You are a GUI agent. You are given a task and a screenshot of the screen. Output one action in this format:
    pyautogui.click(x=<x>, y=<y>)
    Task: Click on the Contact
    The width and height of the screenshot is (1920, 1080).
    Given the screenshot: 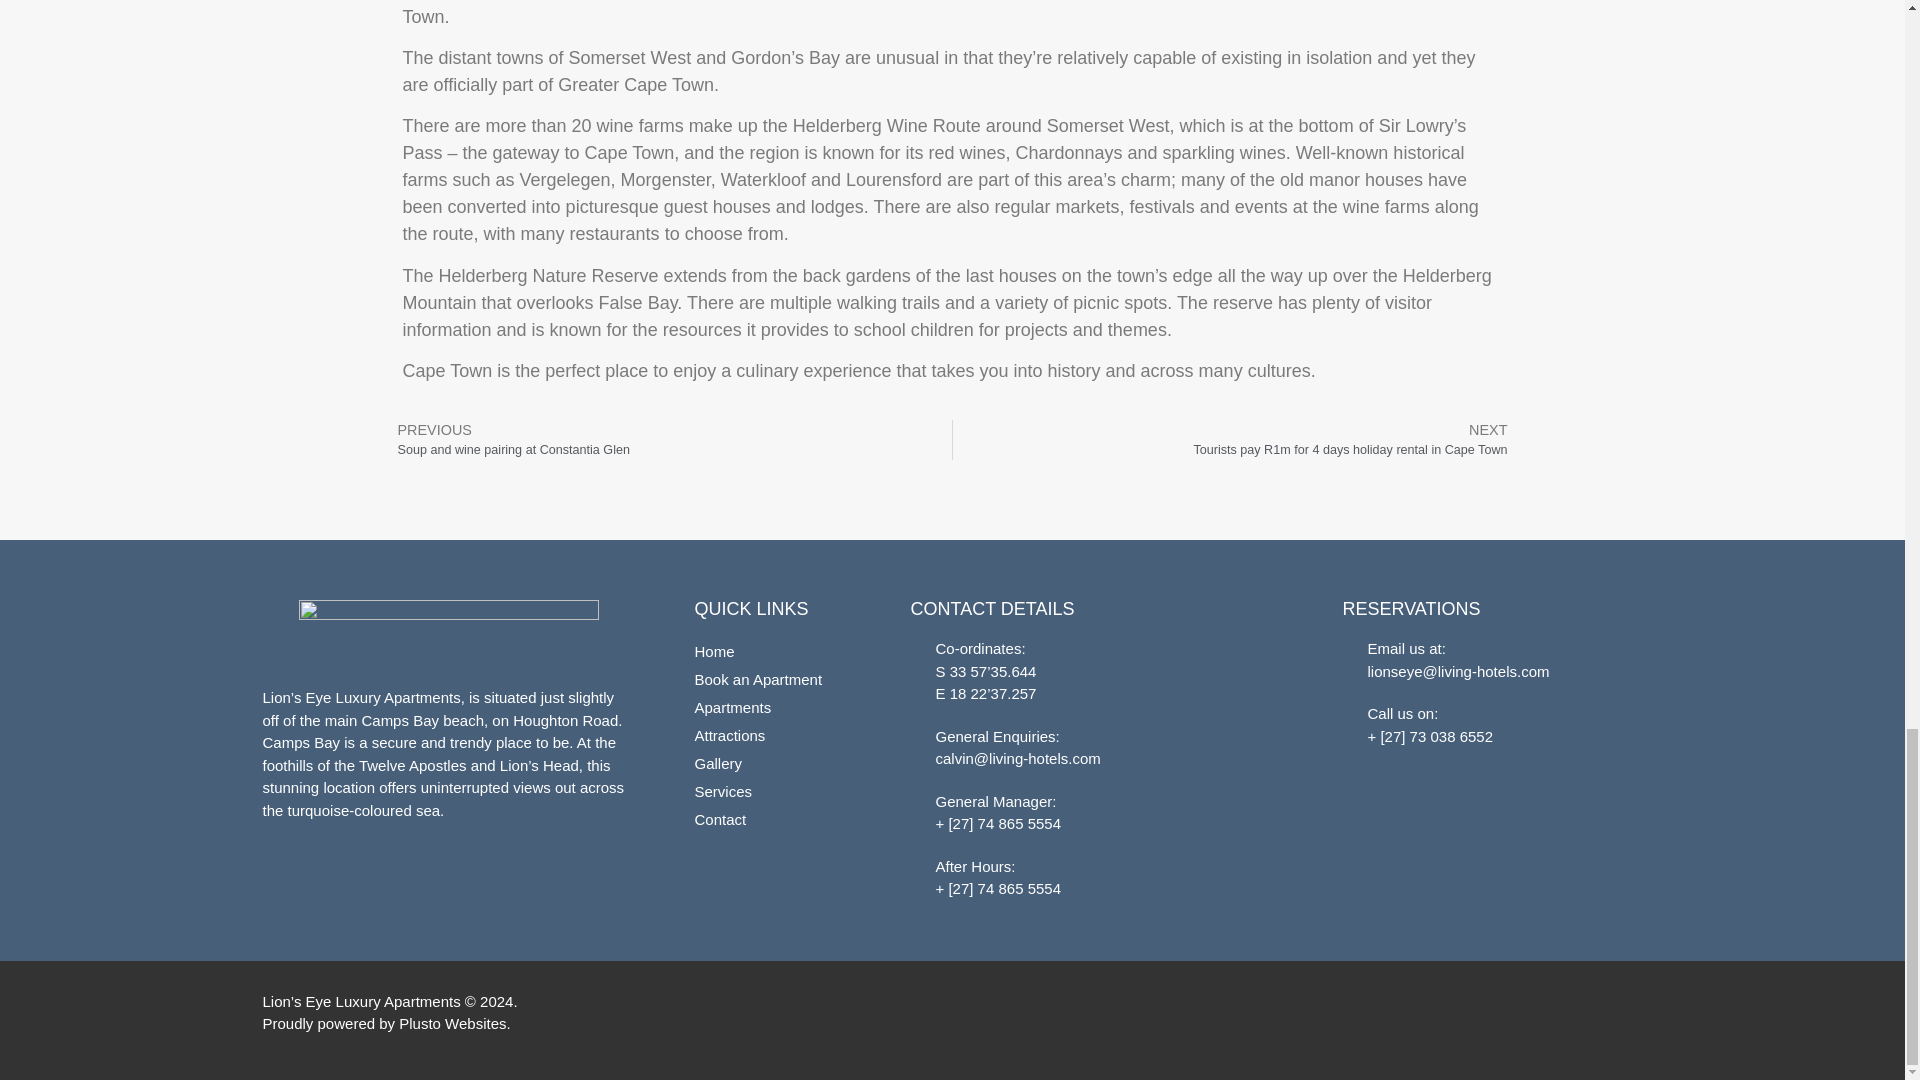 What is the action you would take?
    pyautogui.click(x=772, y=763)
    